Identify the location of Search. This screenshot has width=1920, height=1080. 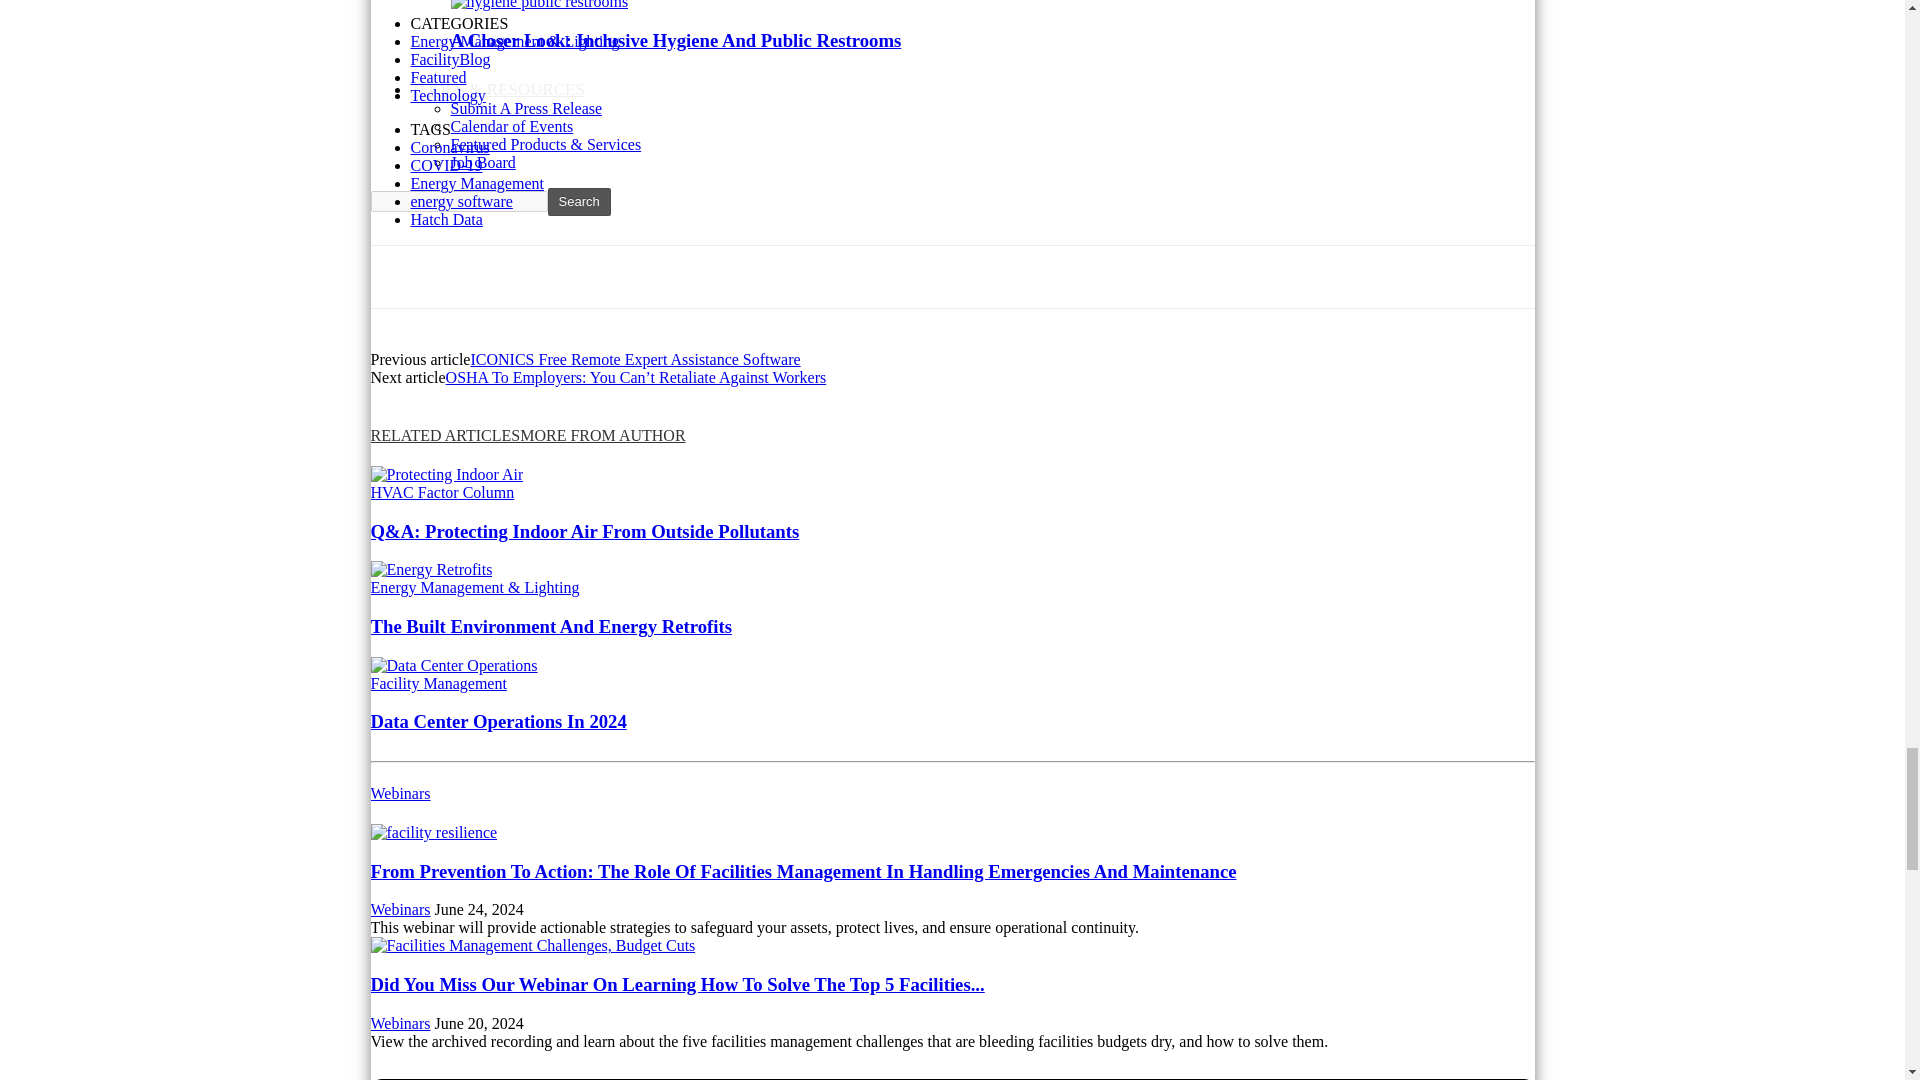
(578, 202).